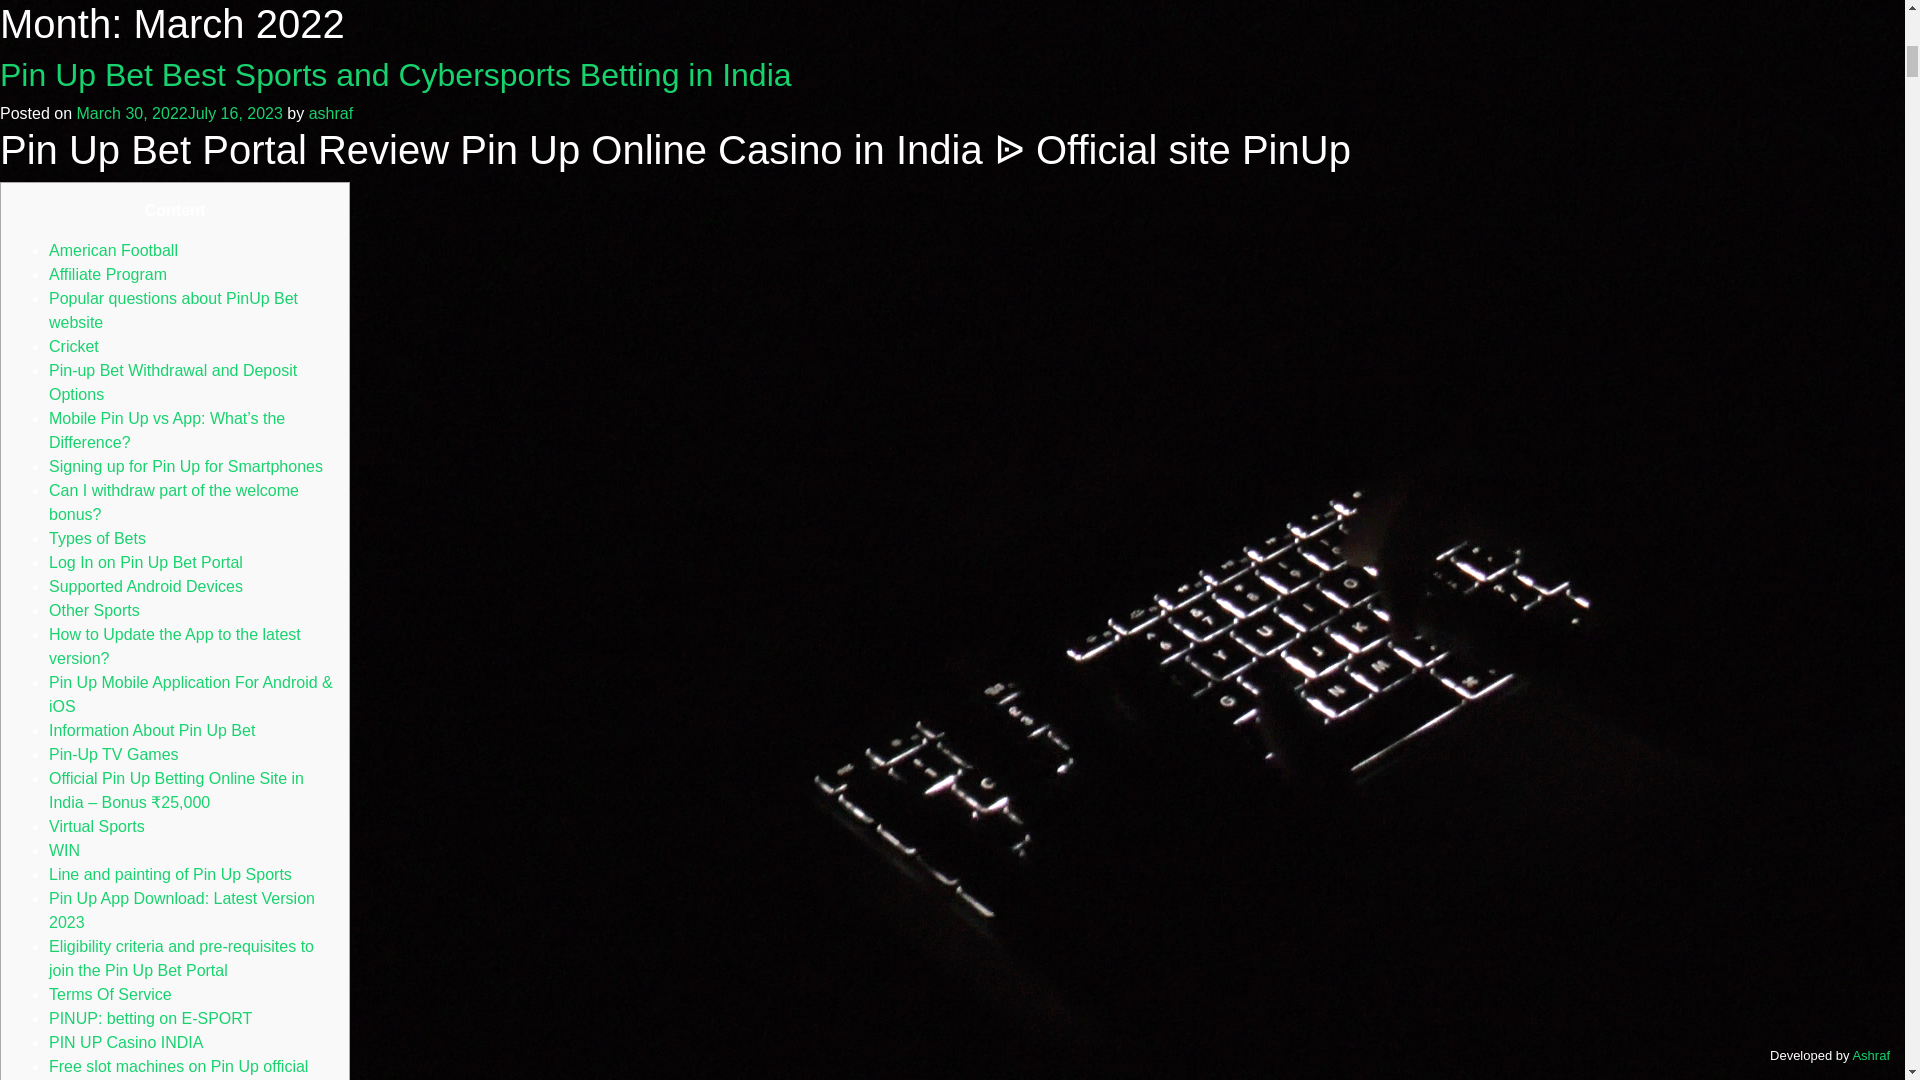 The image size is (1920, 1080). What do you see at coordinates (173, 310) in the screenshot?
I see `Popular questions about PinUp Bet website` at bounding box center [173, 310].